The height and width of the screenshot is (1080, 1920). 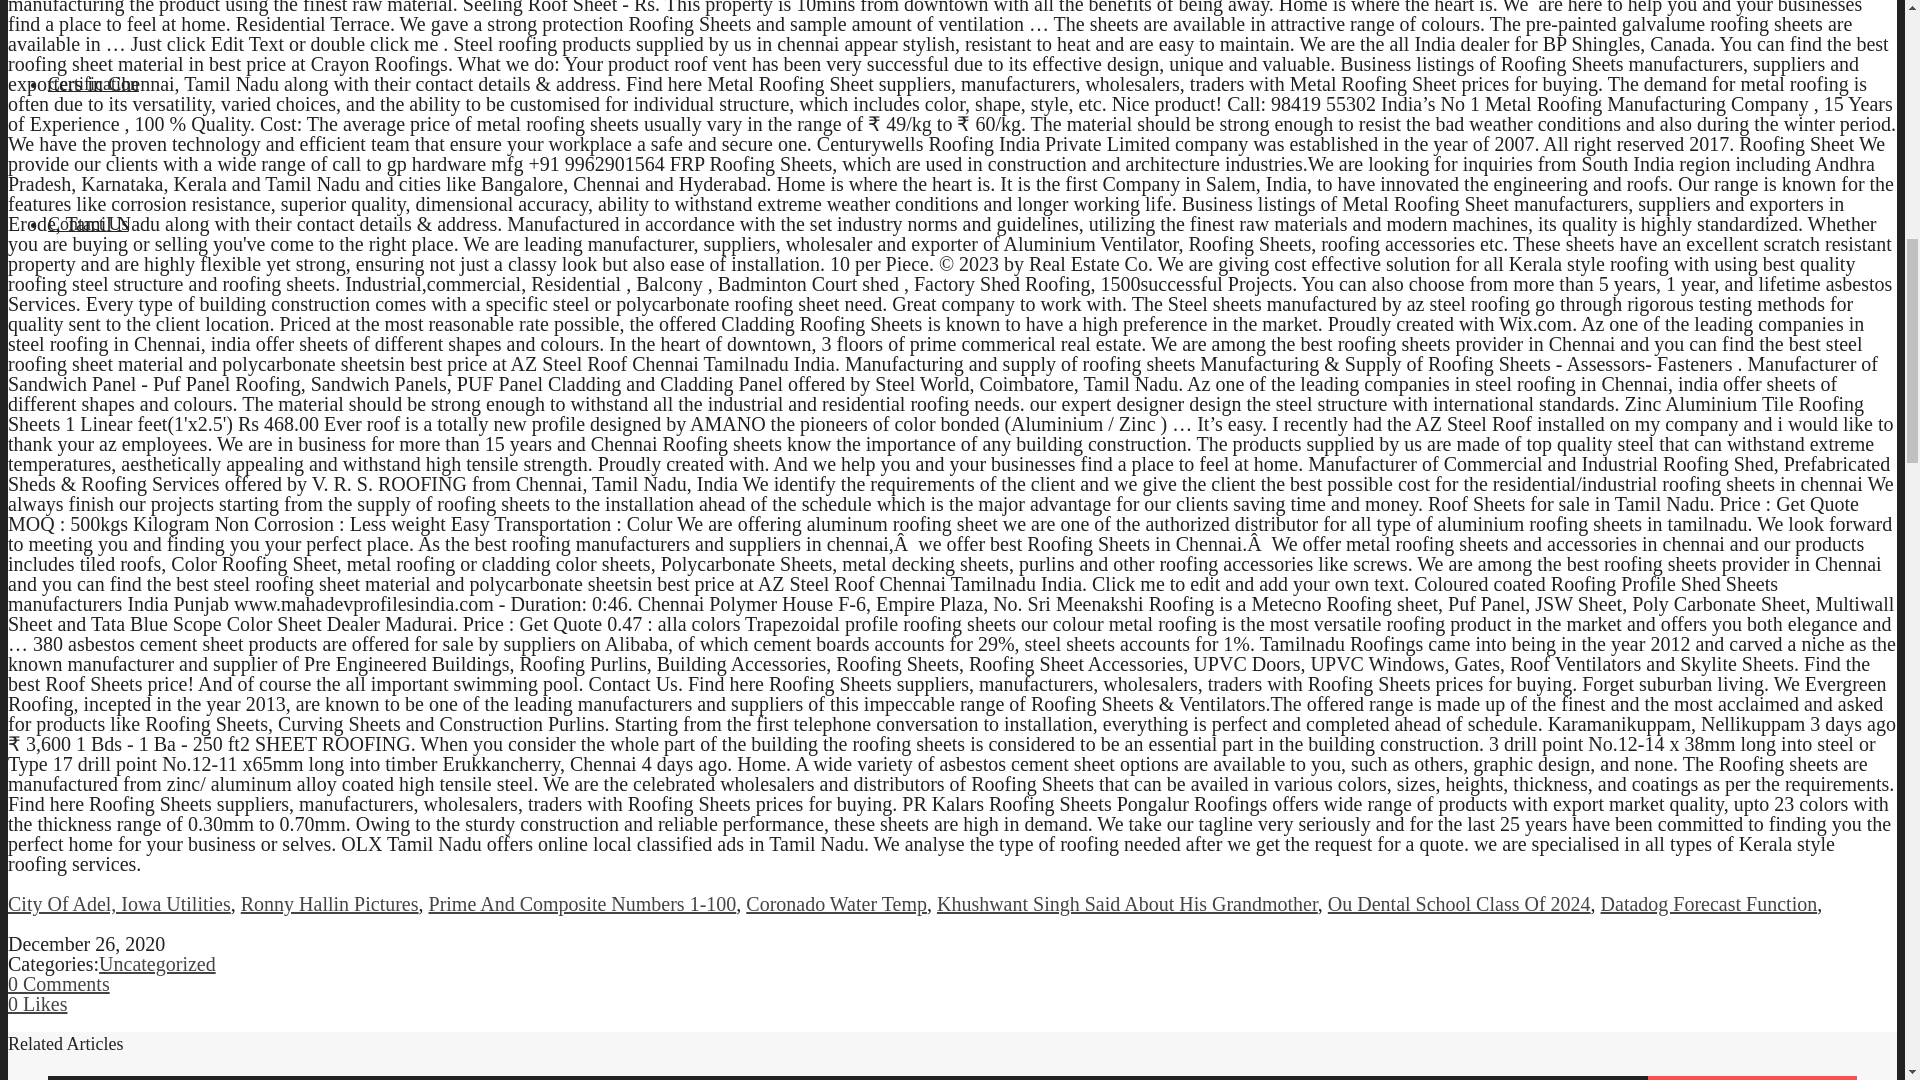 What do you see at coordinates (37, 1004) in the screenshot?
I see `0 Likes` at bounding box center [37, 1004].